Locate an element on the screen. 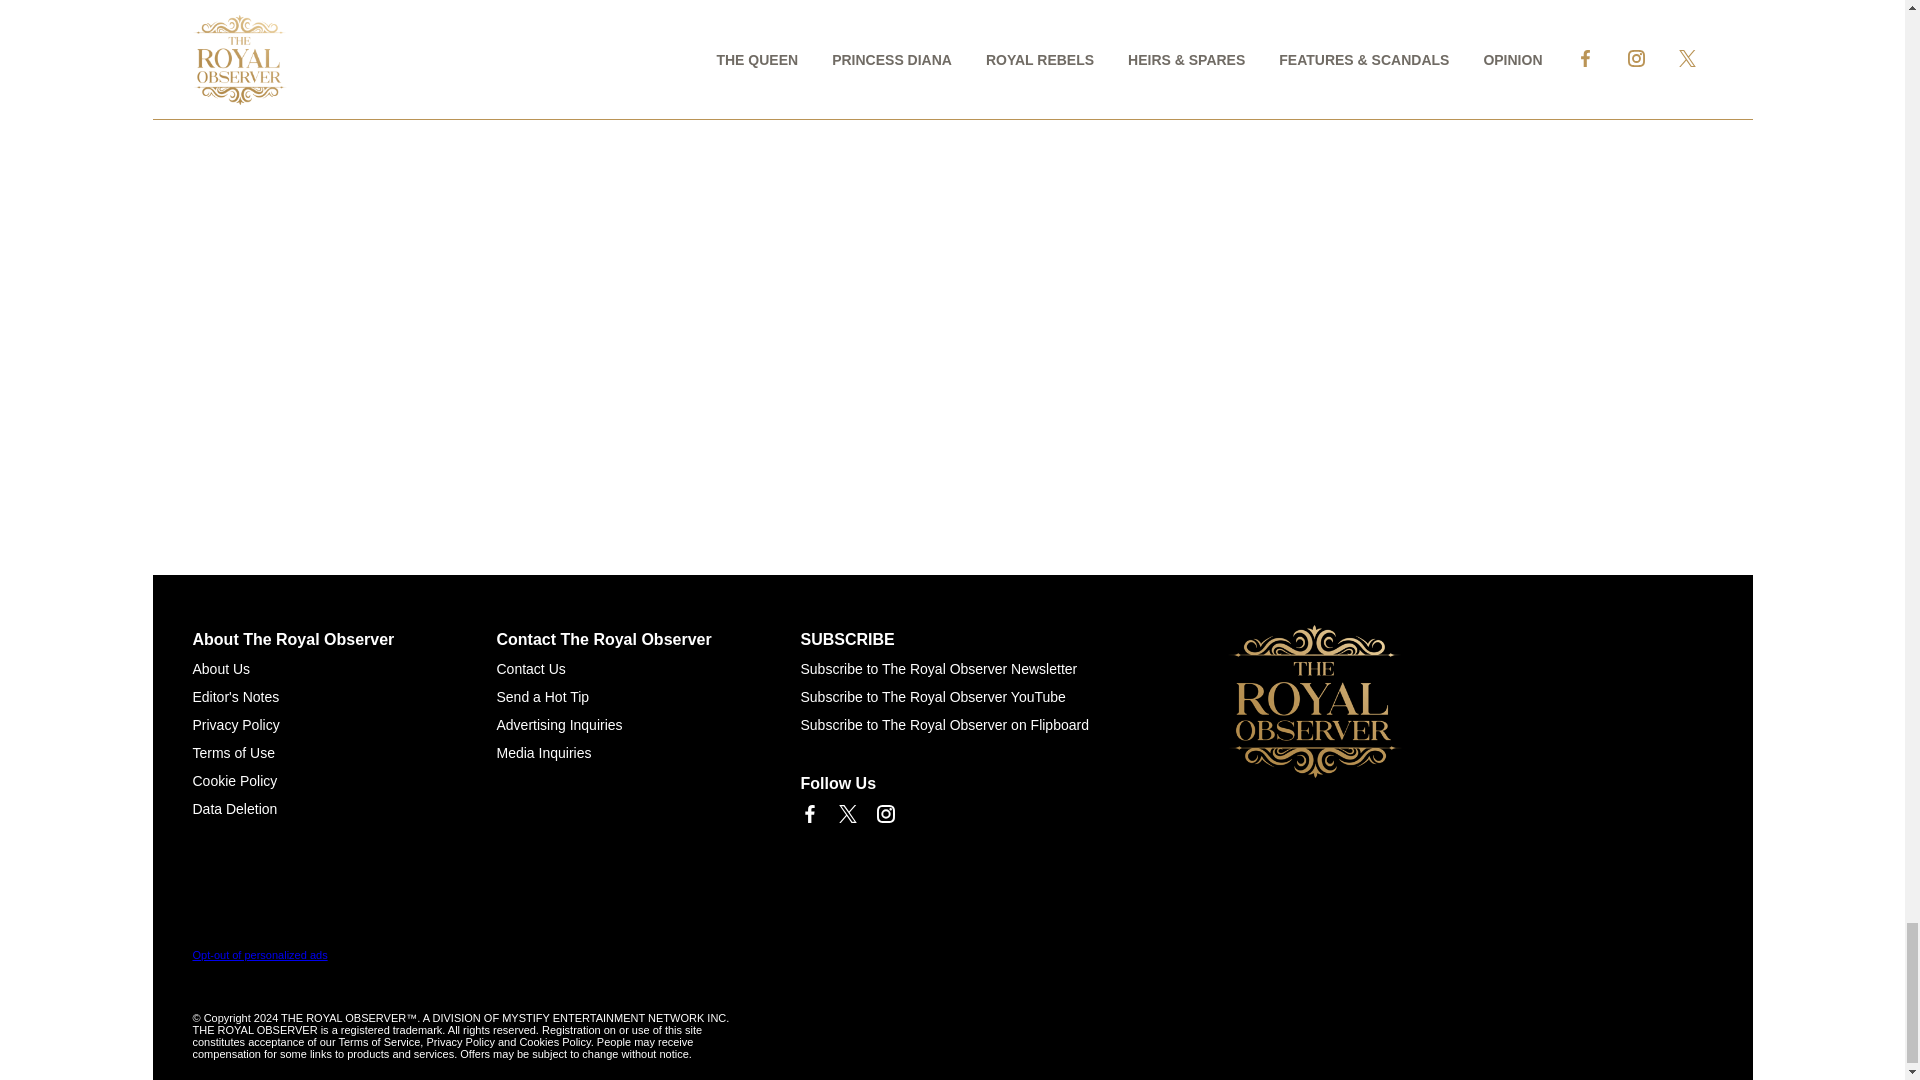 The width and height of the screenshot is (1920, 1080). About Us is located at coordinates (220, 668).